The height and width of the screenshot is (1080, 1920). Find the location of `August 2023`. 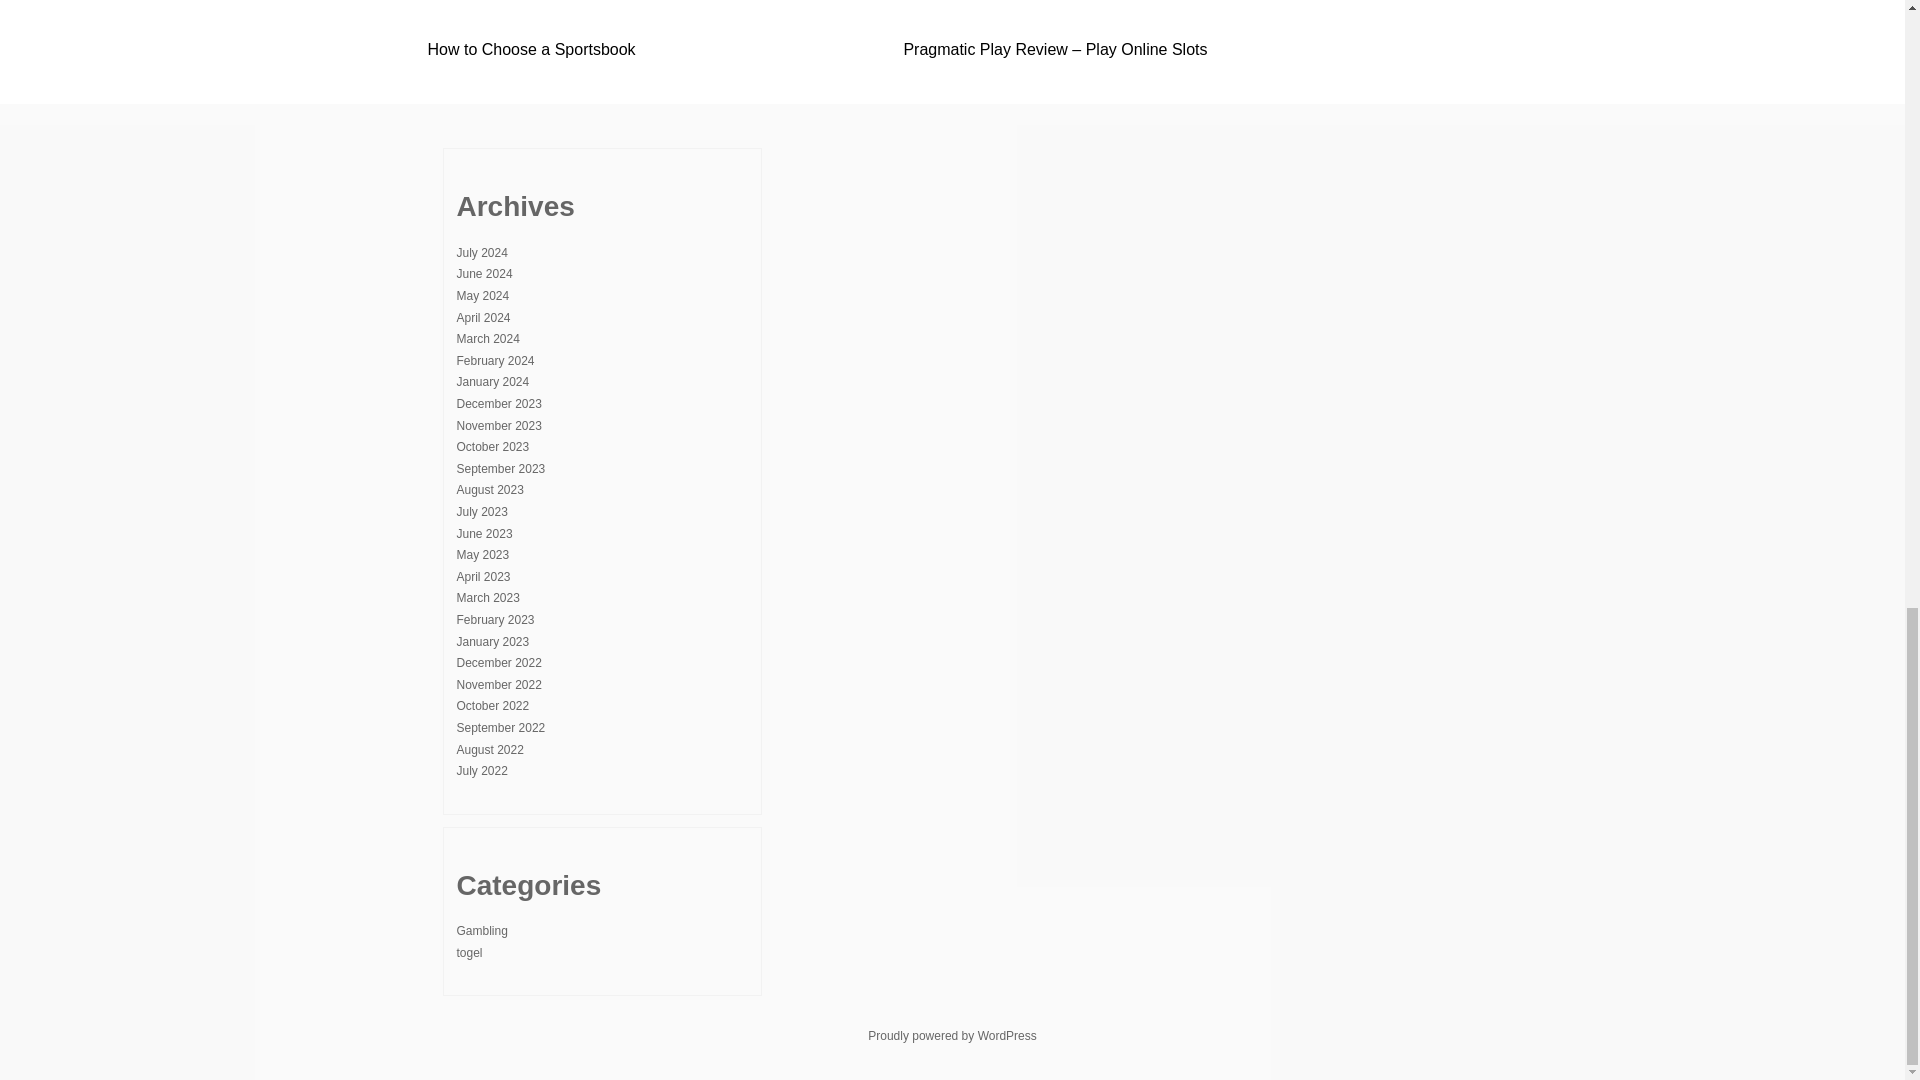

August 2023 is located at coordinates (489, 489).